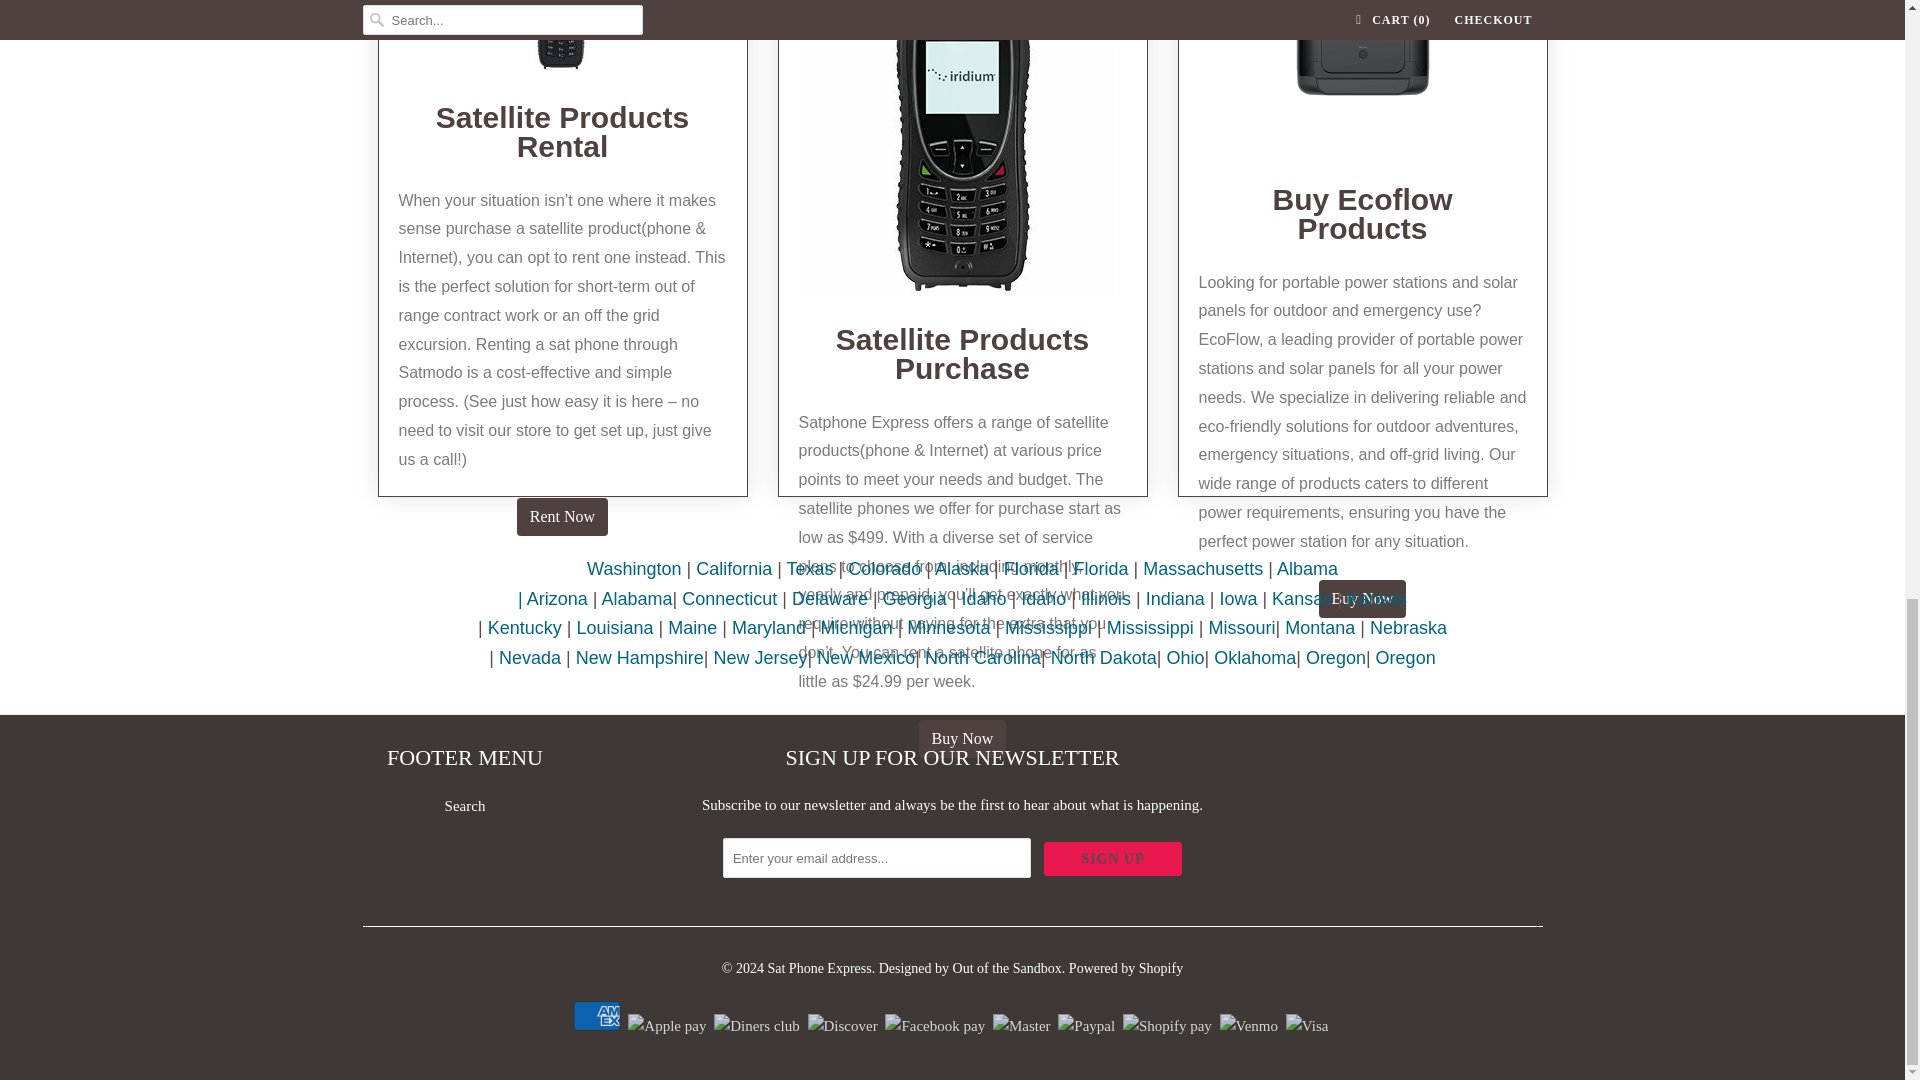  I want to click on Georgia, so click(914, 598).